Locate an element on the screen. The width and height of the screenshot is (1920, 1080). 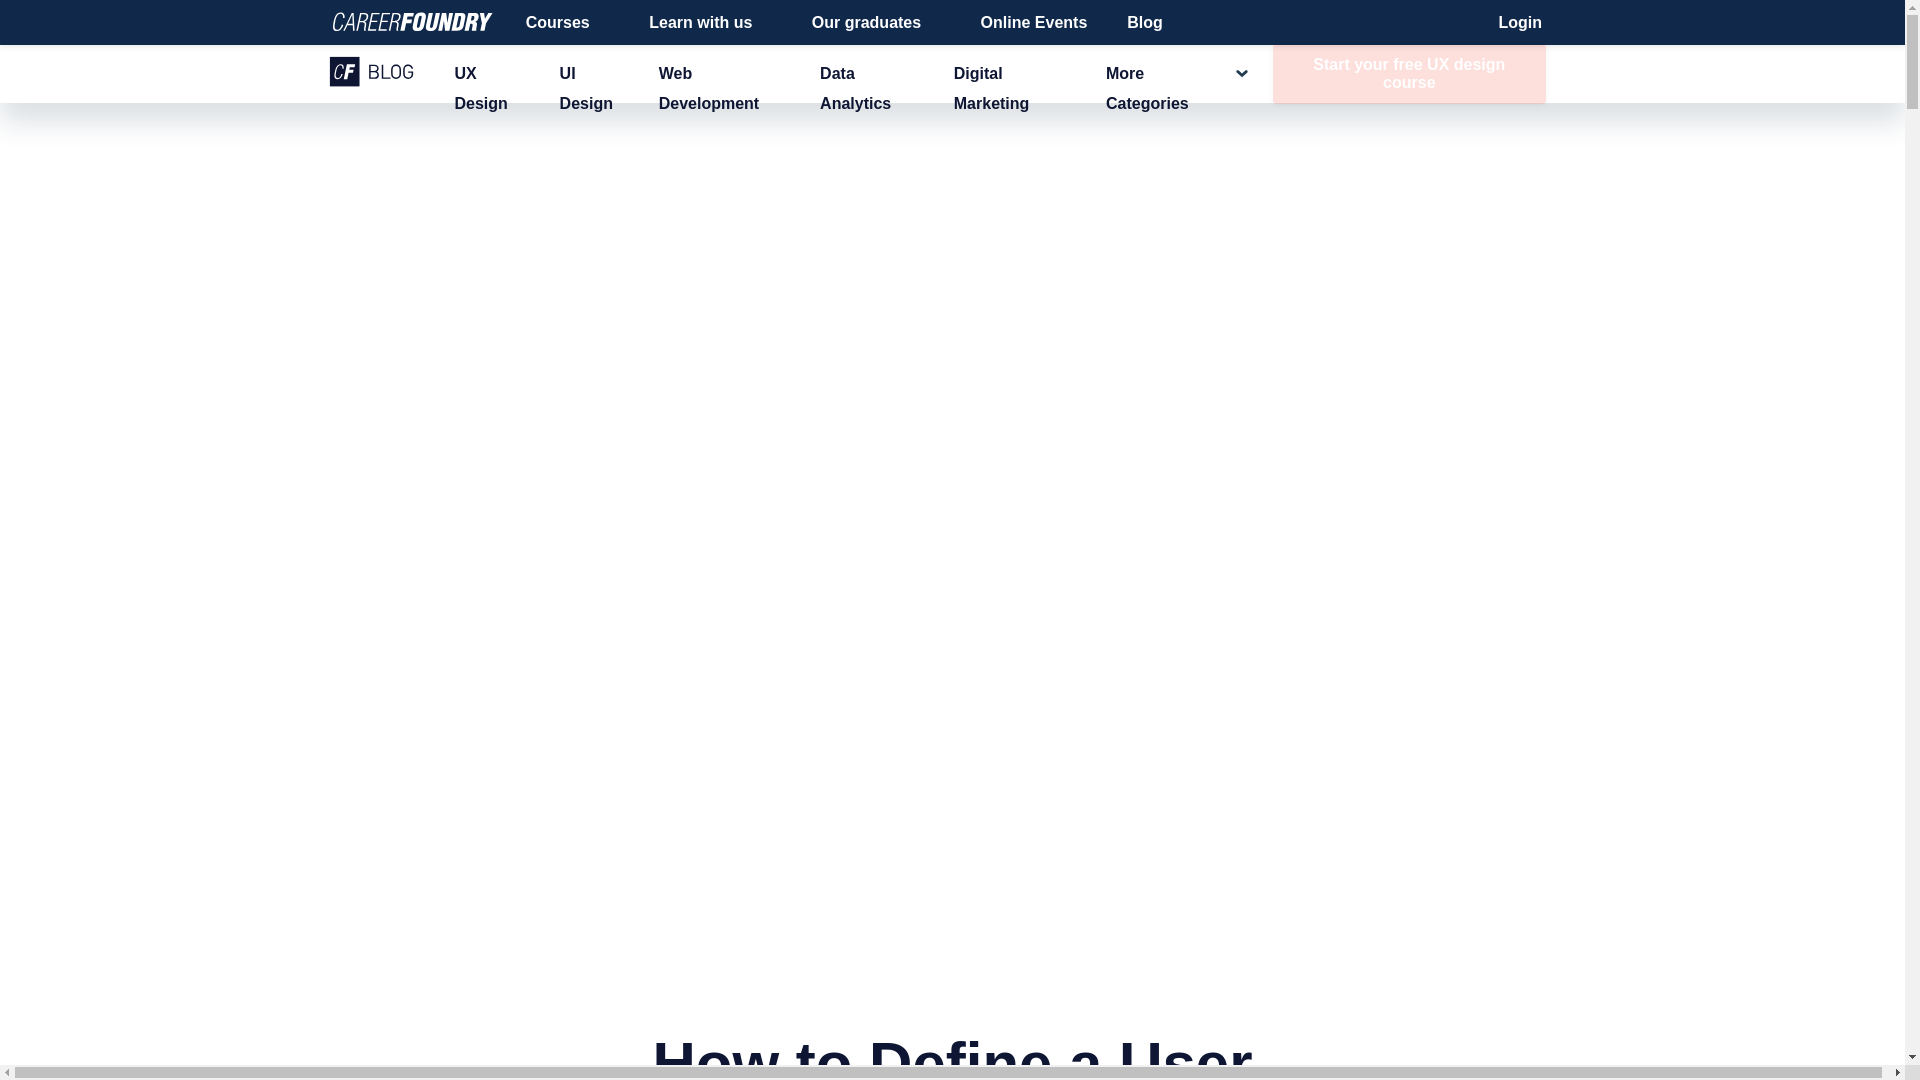
Learn with us is located at coordinates (710, 23).